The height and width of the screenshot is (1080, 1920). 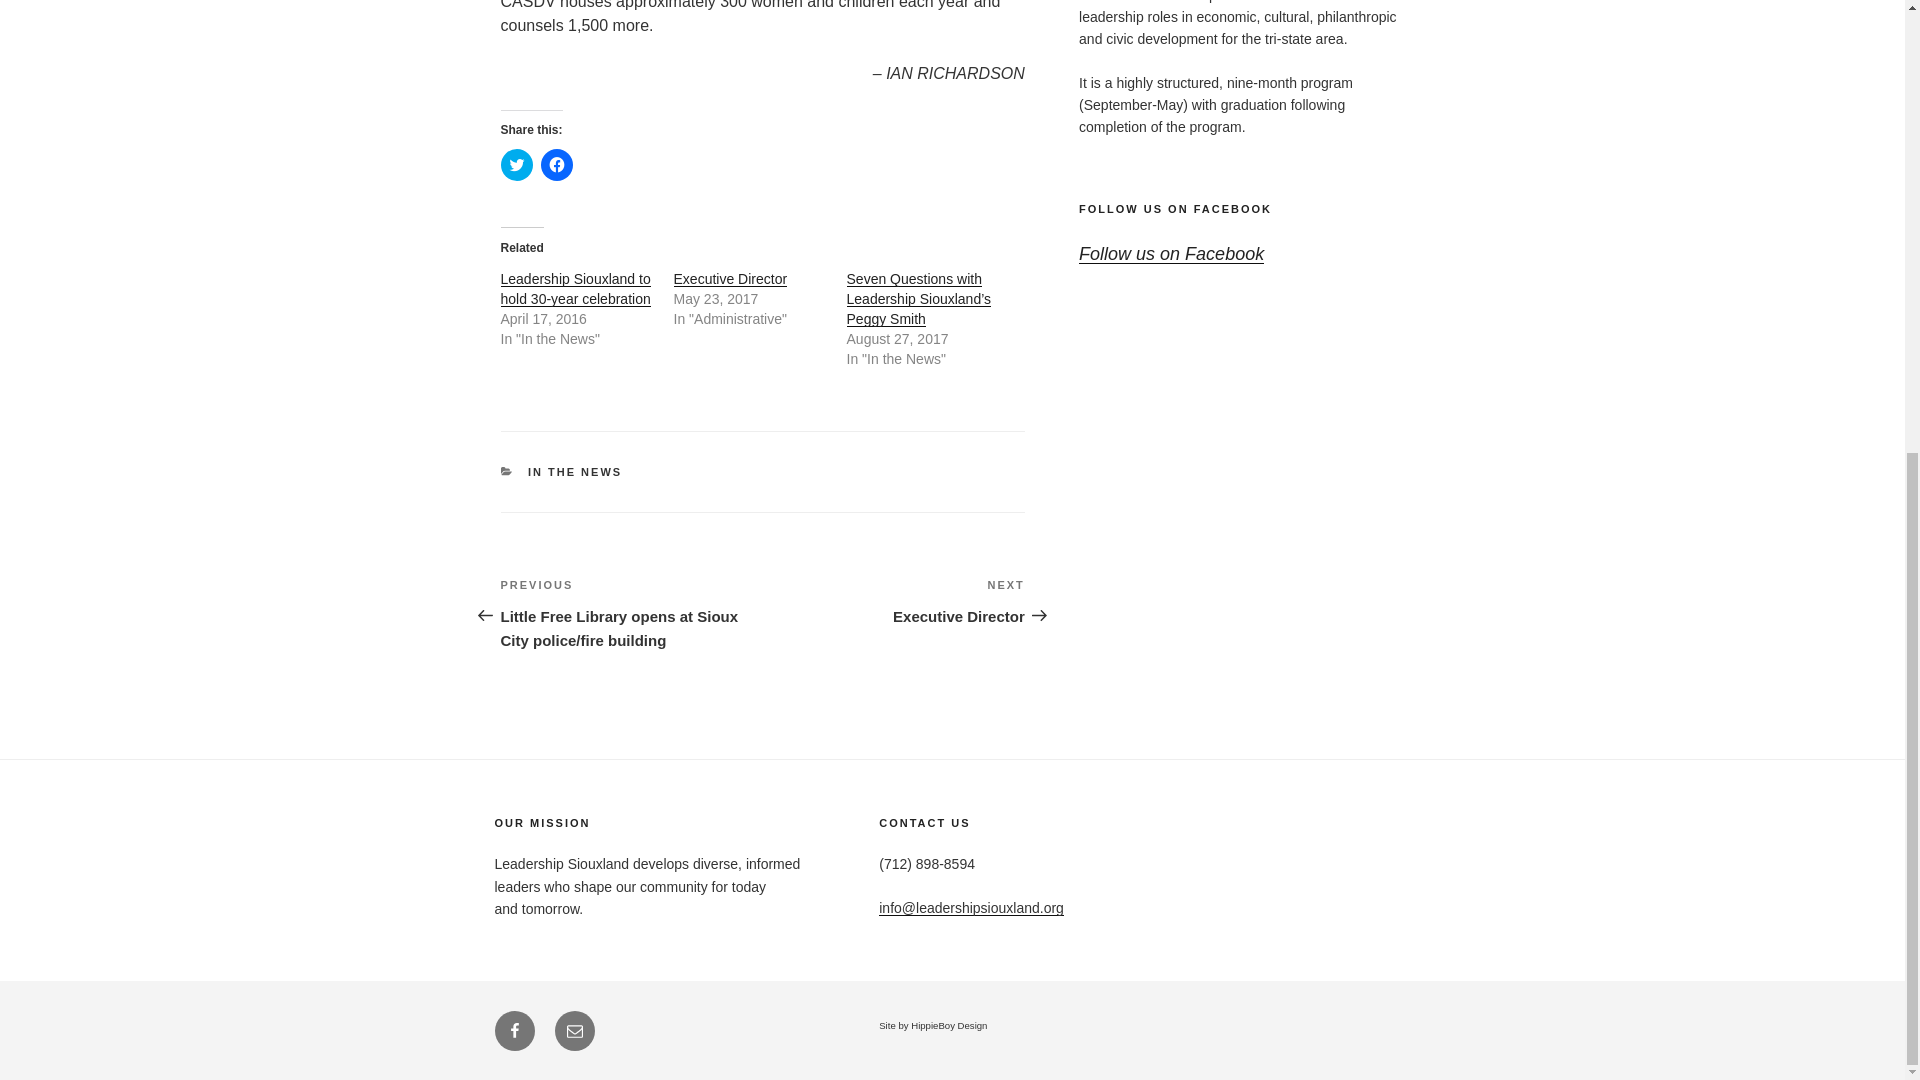 What do you see at coordinates (730, 279) in the screenshot?
I see `Executive Director` at bounding box center [730, 279].